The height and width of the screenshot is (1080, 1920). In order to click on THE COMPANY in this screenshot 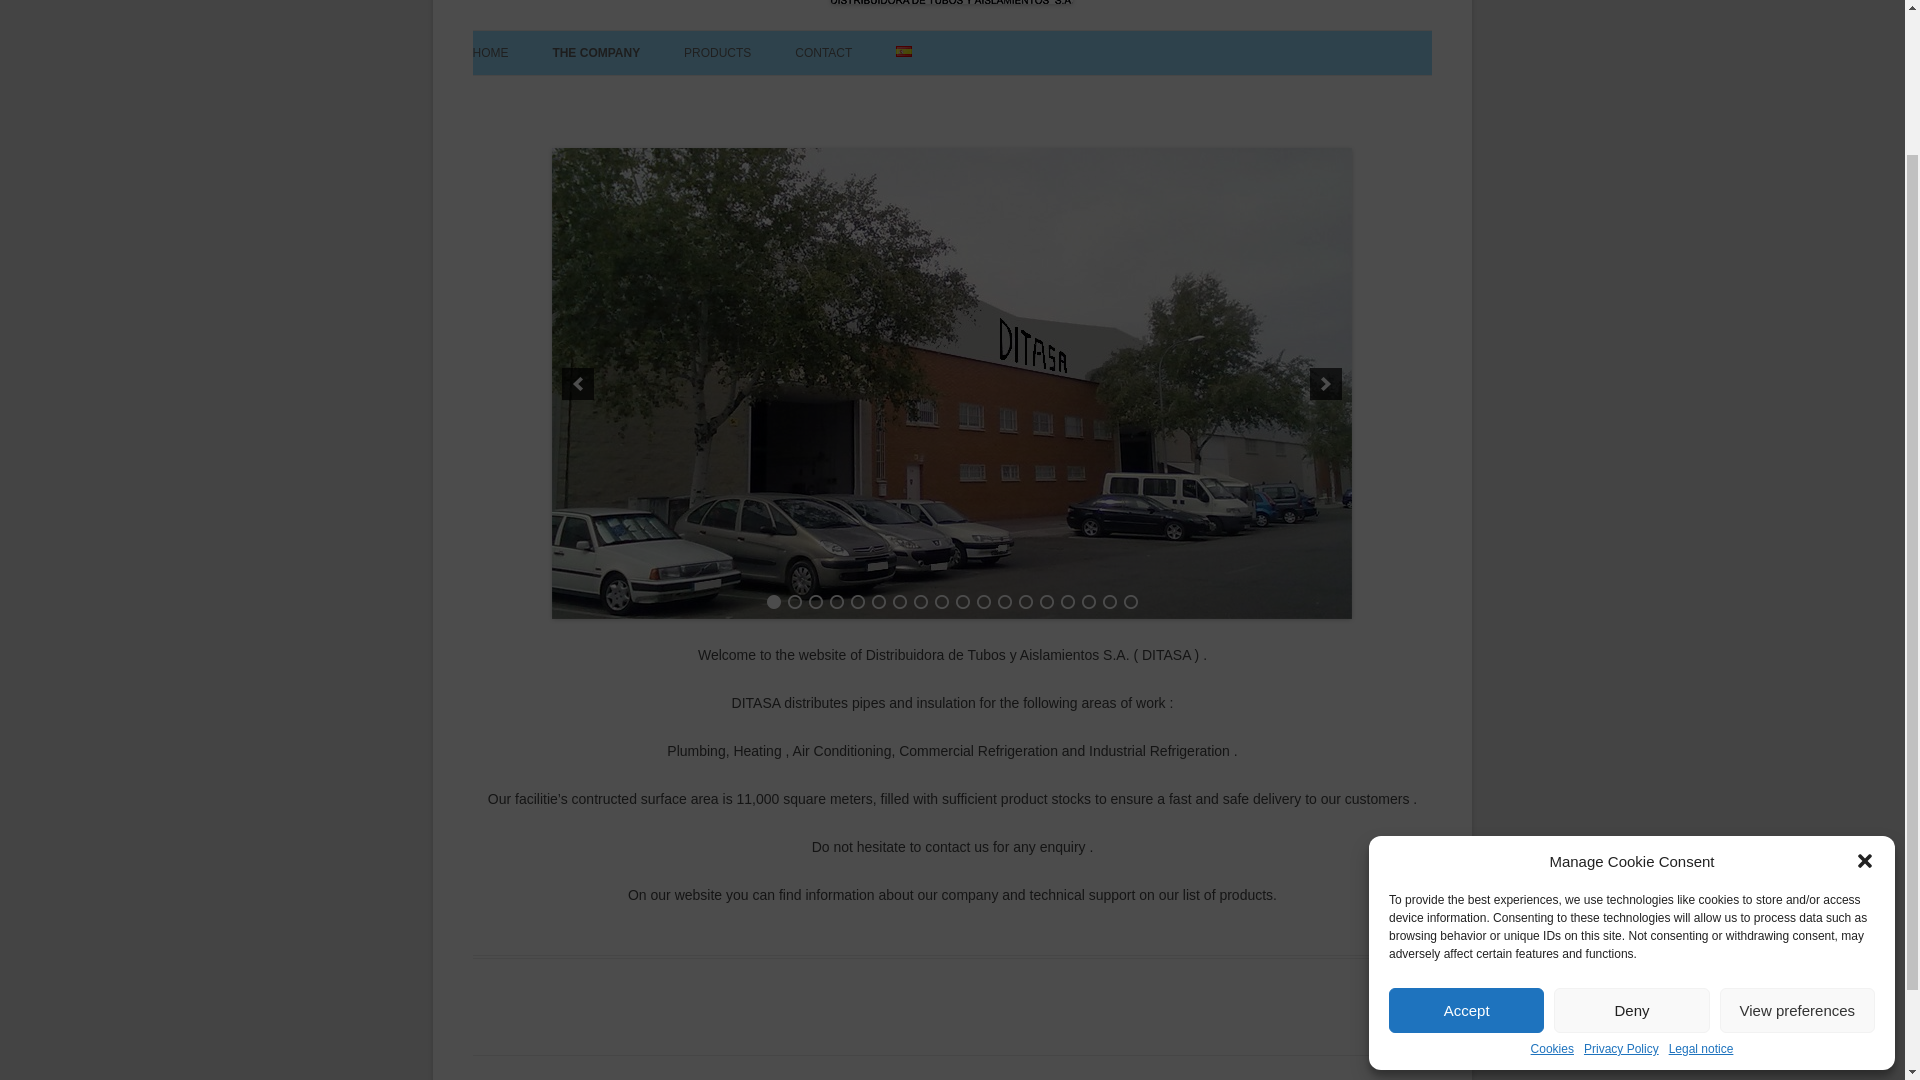, I will do `click(596, 52)`.